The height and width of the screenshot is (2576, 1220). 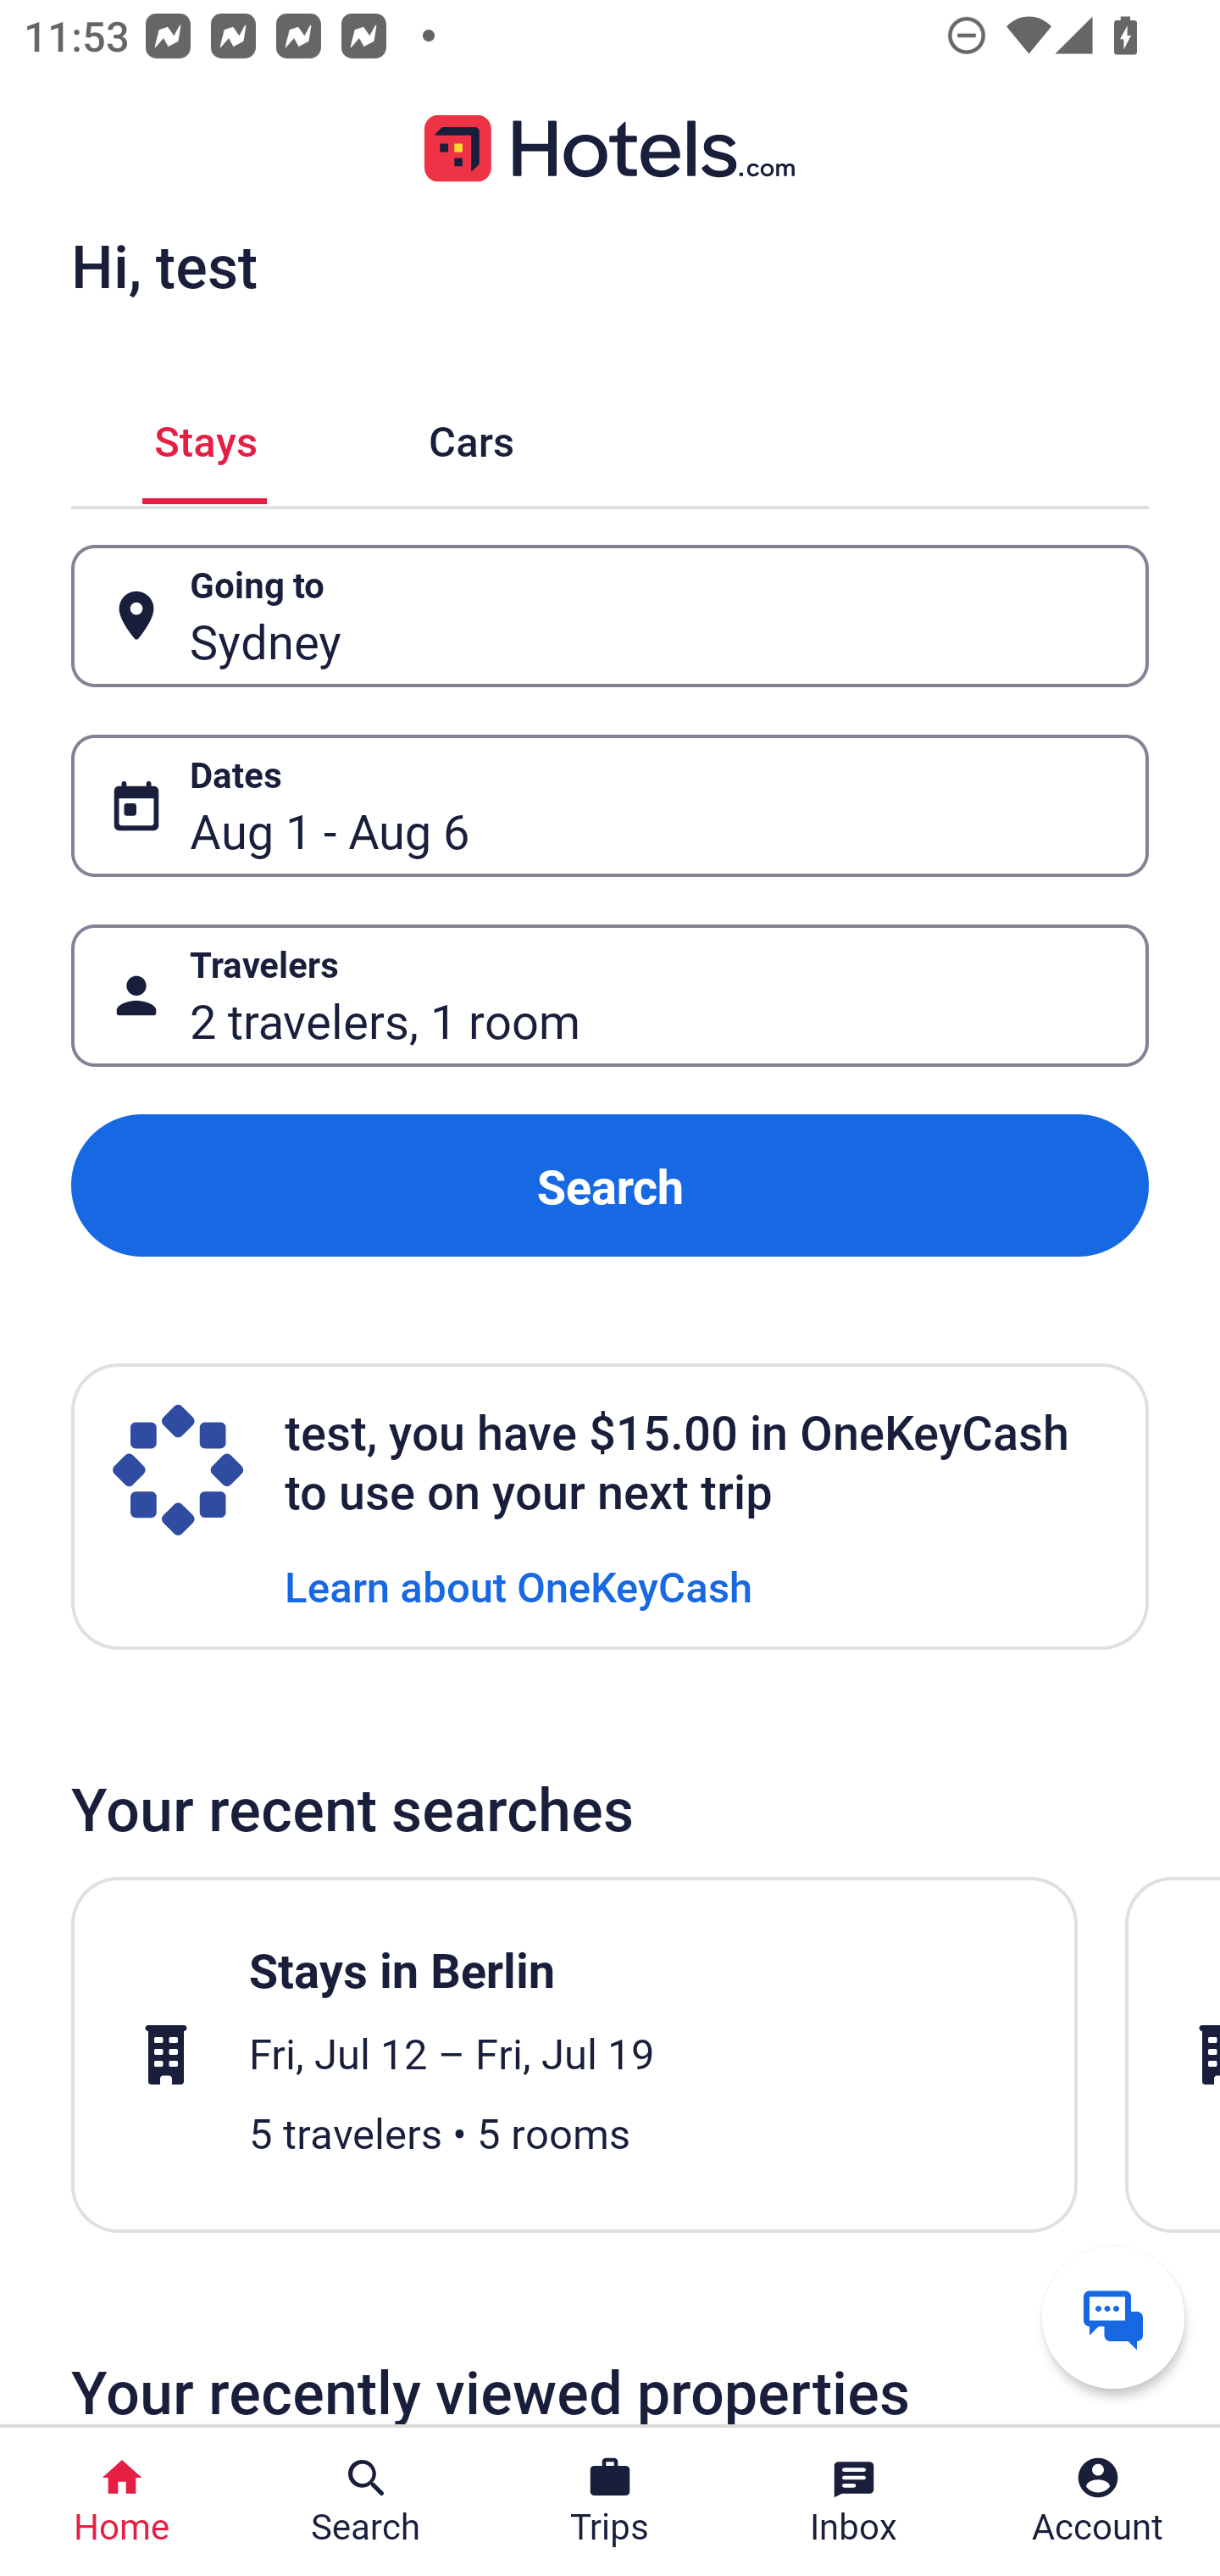 What do you see at coordinates (610, 617) in the screenshot?
I see `Going to Button Sydney` at bounding box center [610, 617].